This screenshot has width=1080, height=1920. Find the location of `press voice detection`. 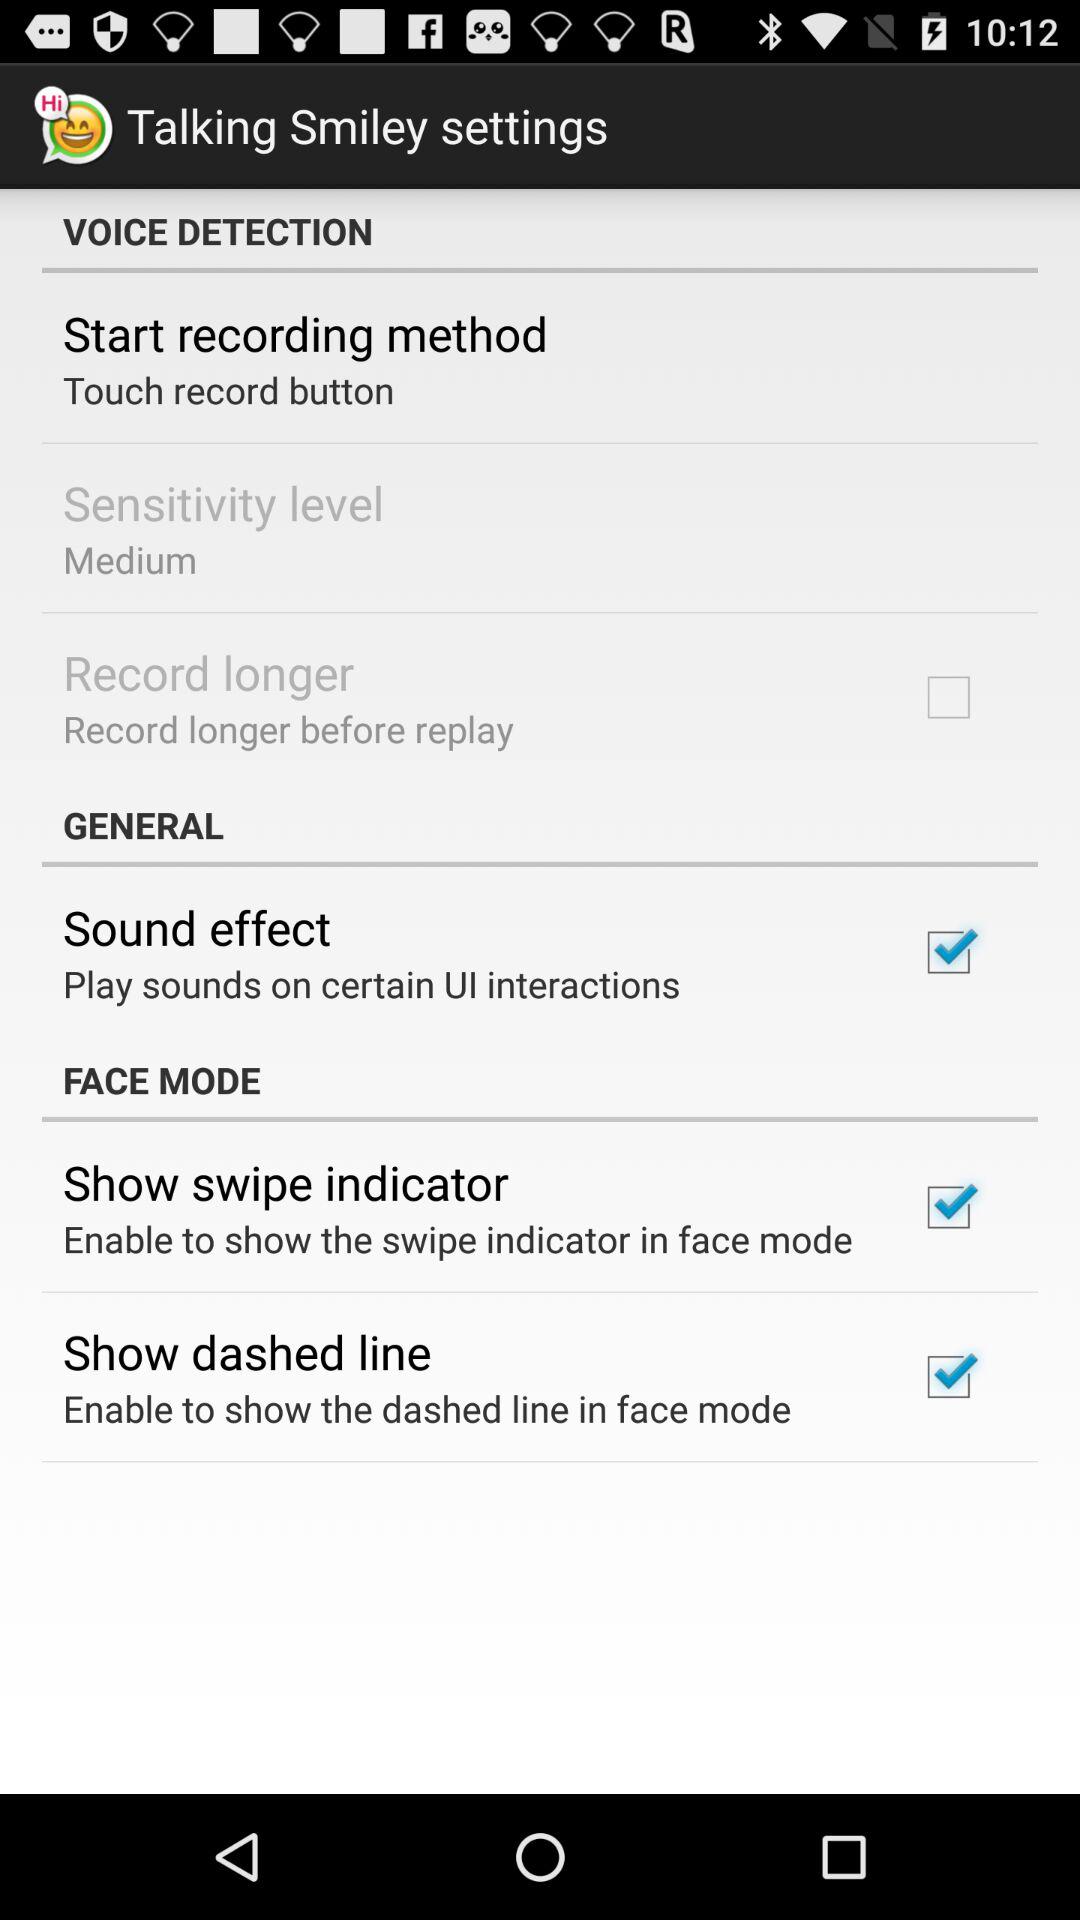

press voice detection is located at coordinates (540, 231).